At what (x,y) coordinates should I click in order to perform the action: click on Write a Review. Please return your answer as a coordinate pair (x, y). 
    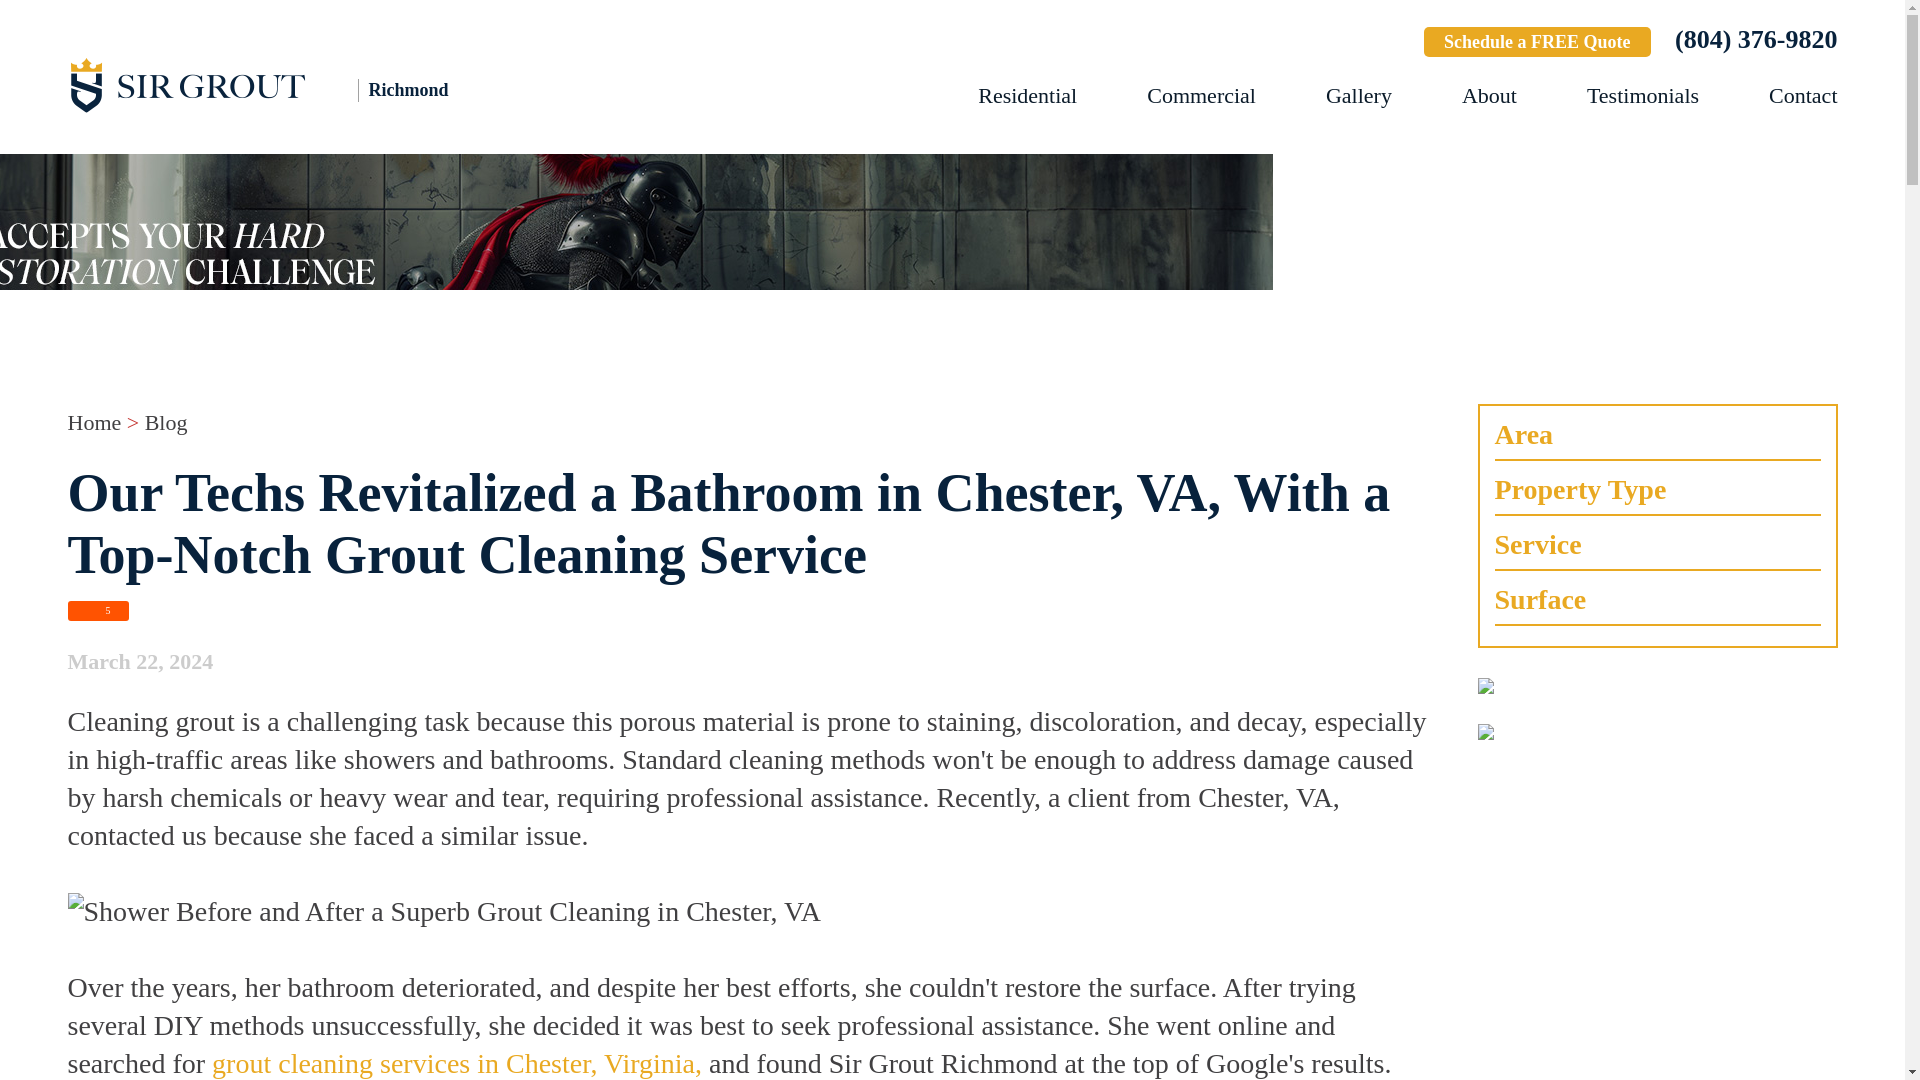
    Looking at the image, I should click on (1336, 44).